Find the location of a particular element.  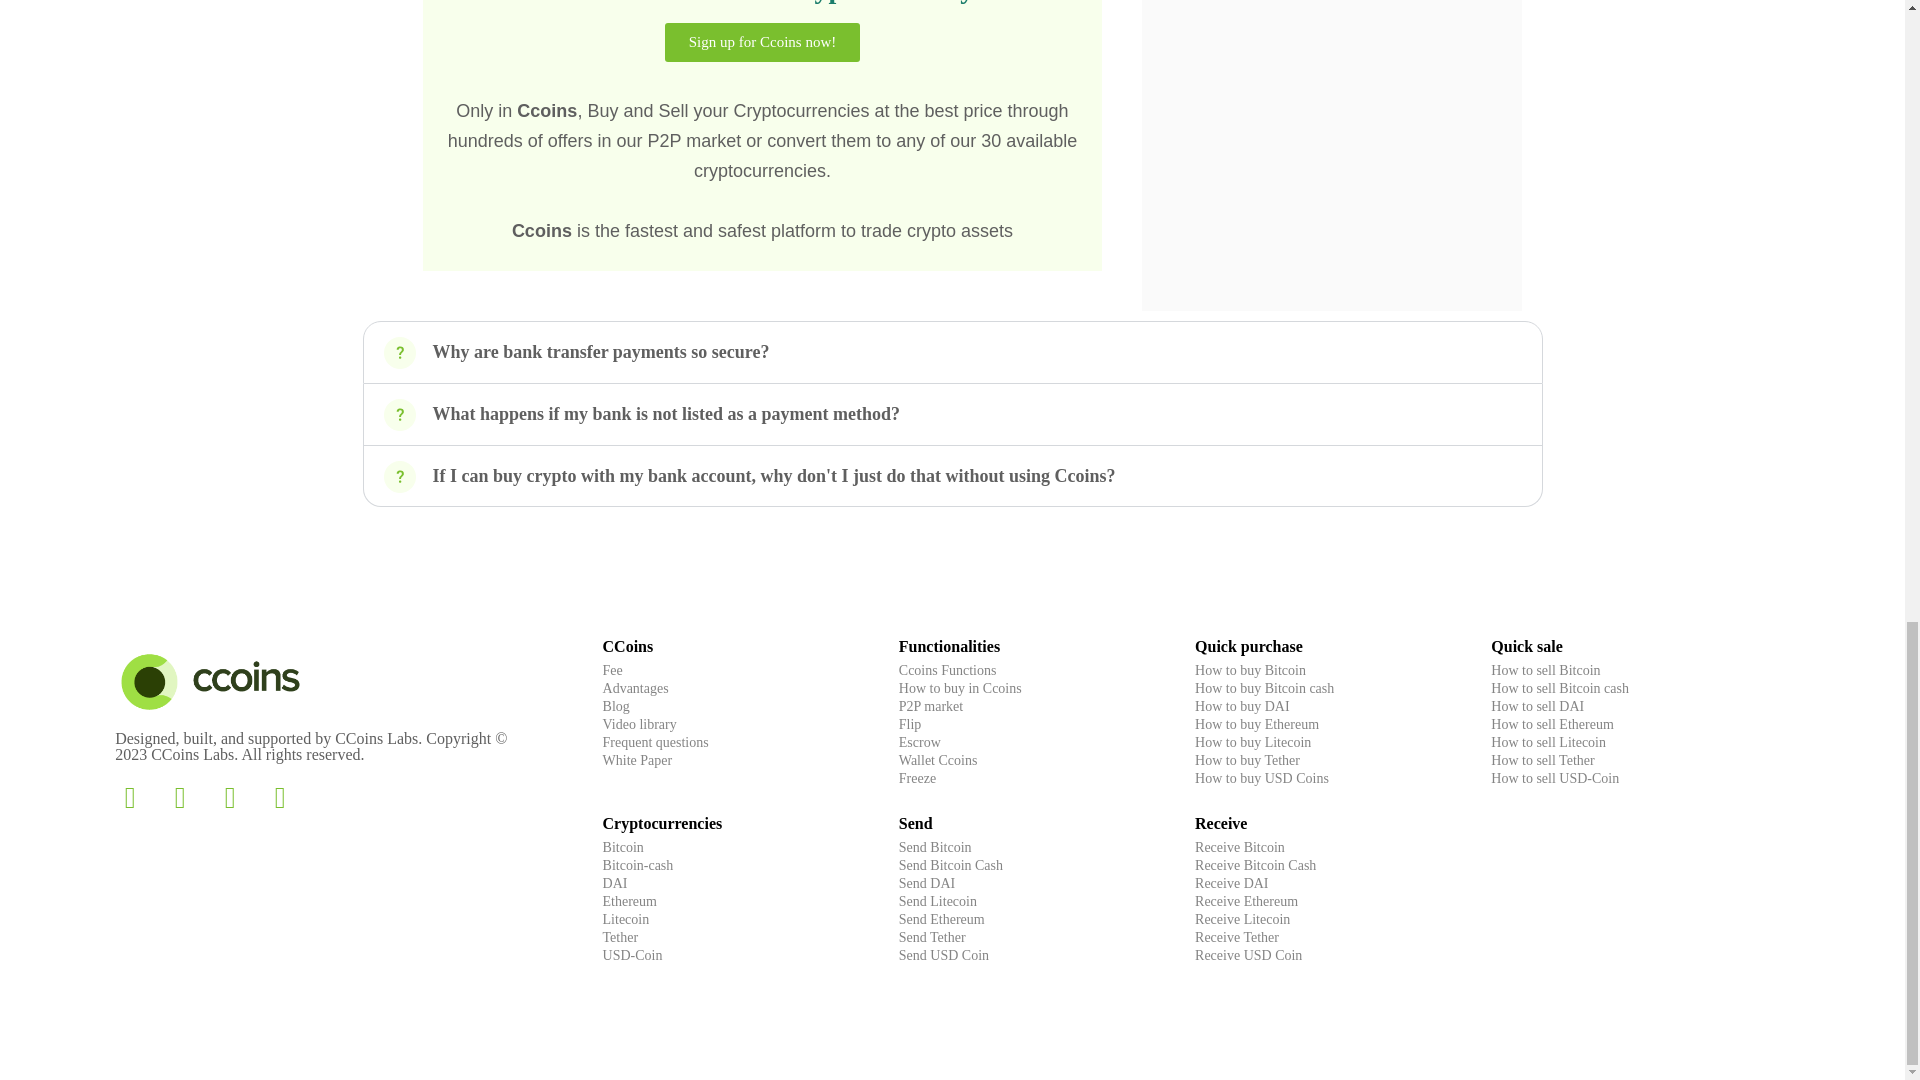

Freeze is located at coordinates (917, 778).